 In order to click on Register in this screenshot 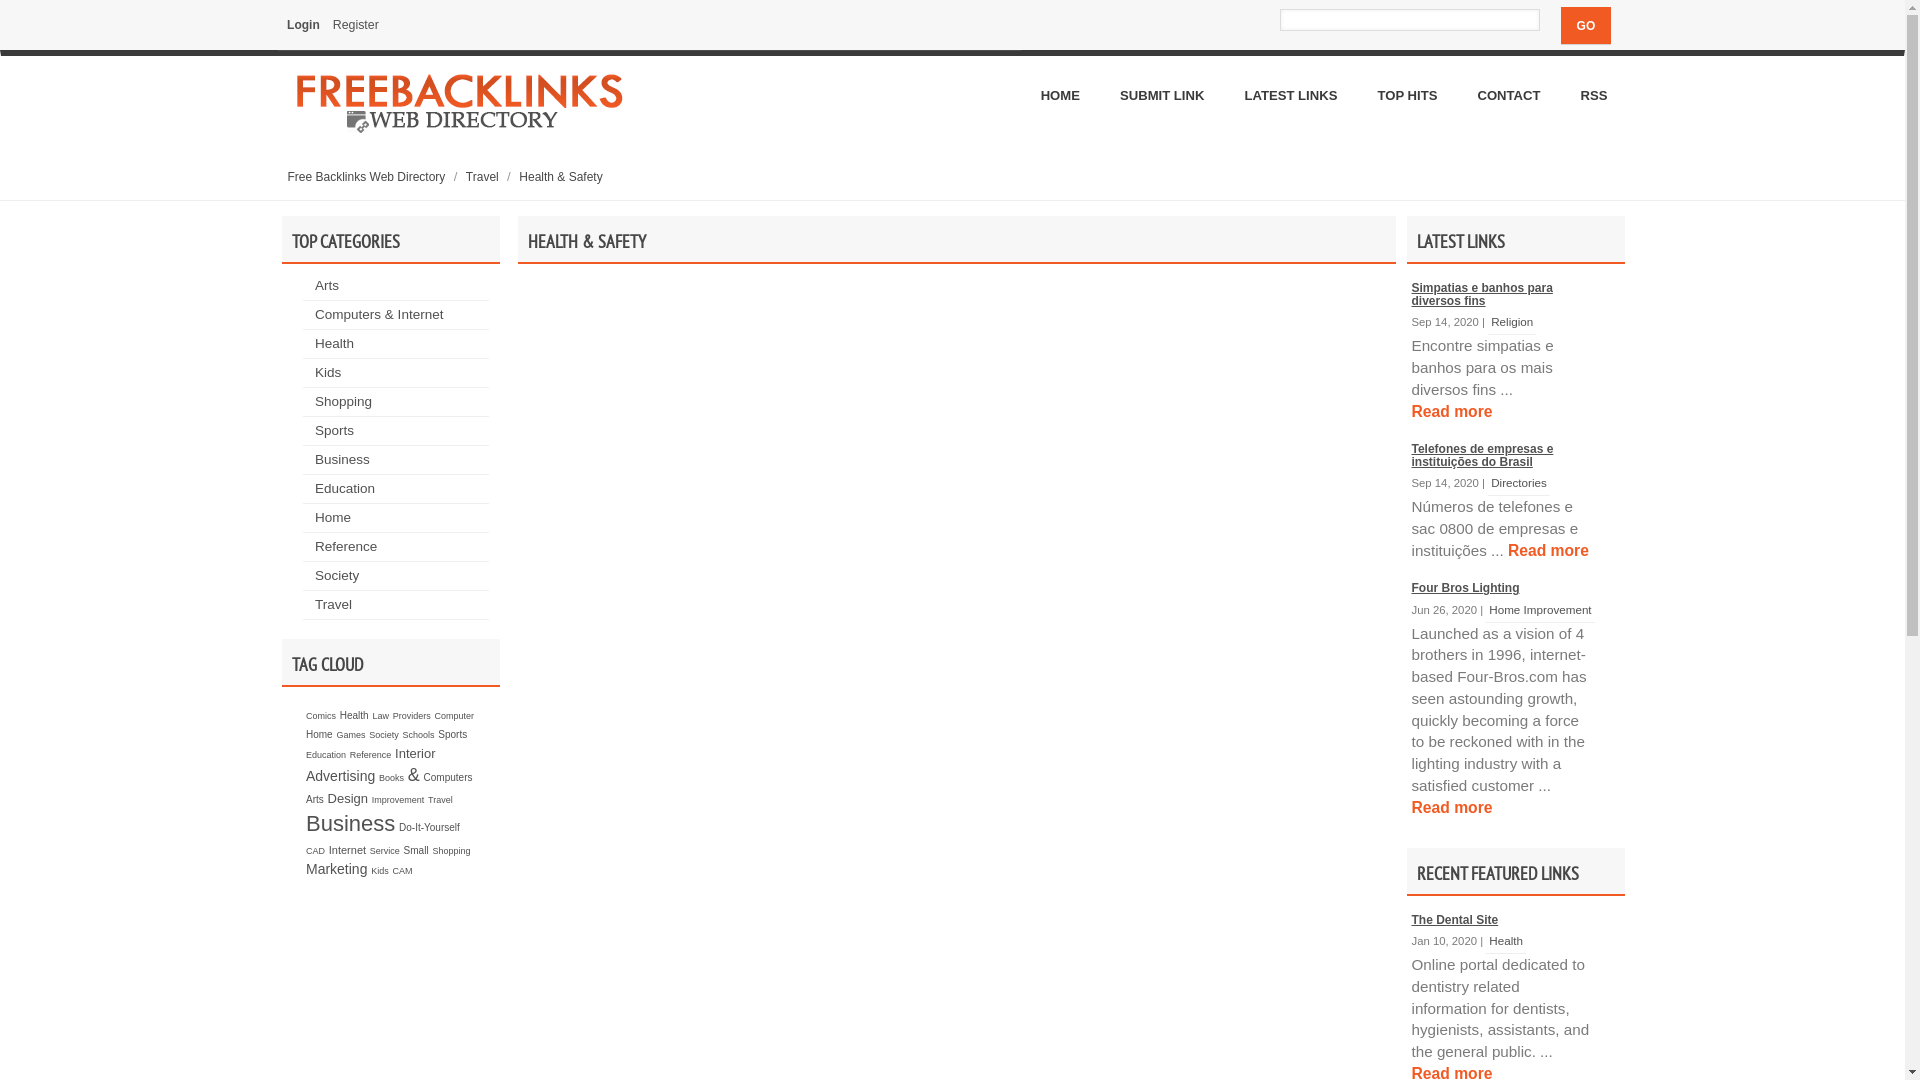, I will do `click(356, 25)`.